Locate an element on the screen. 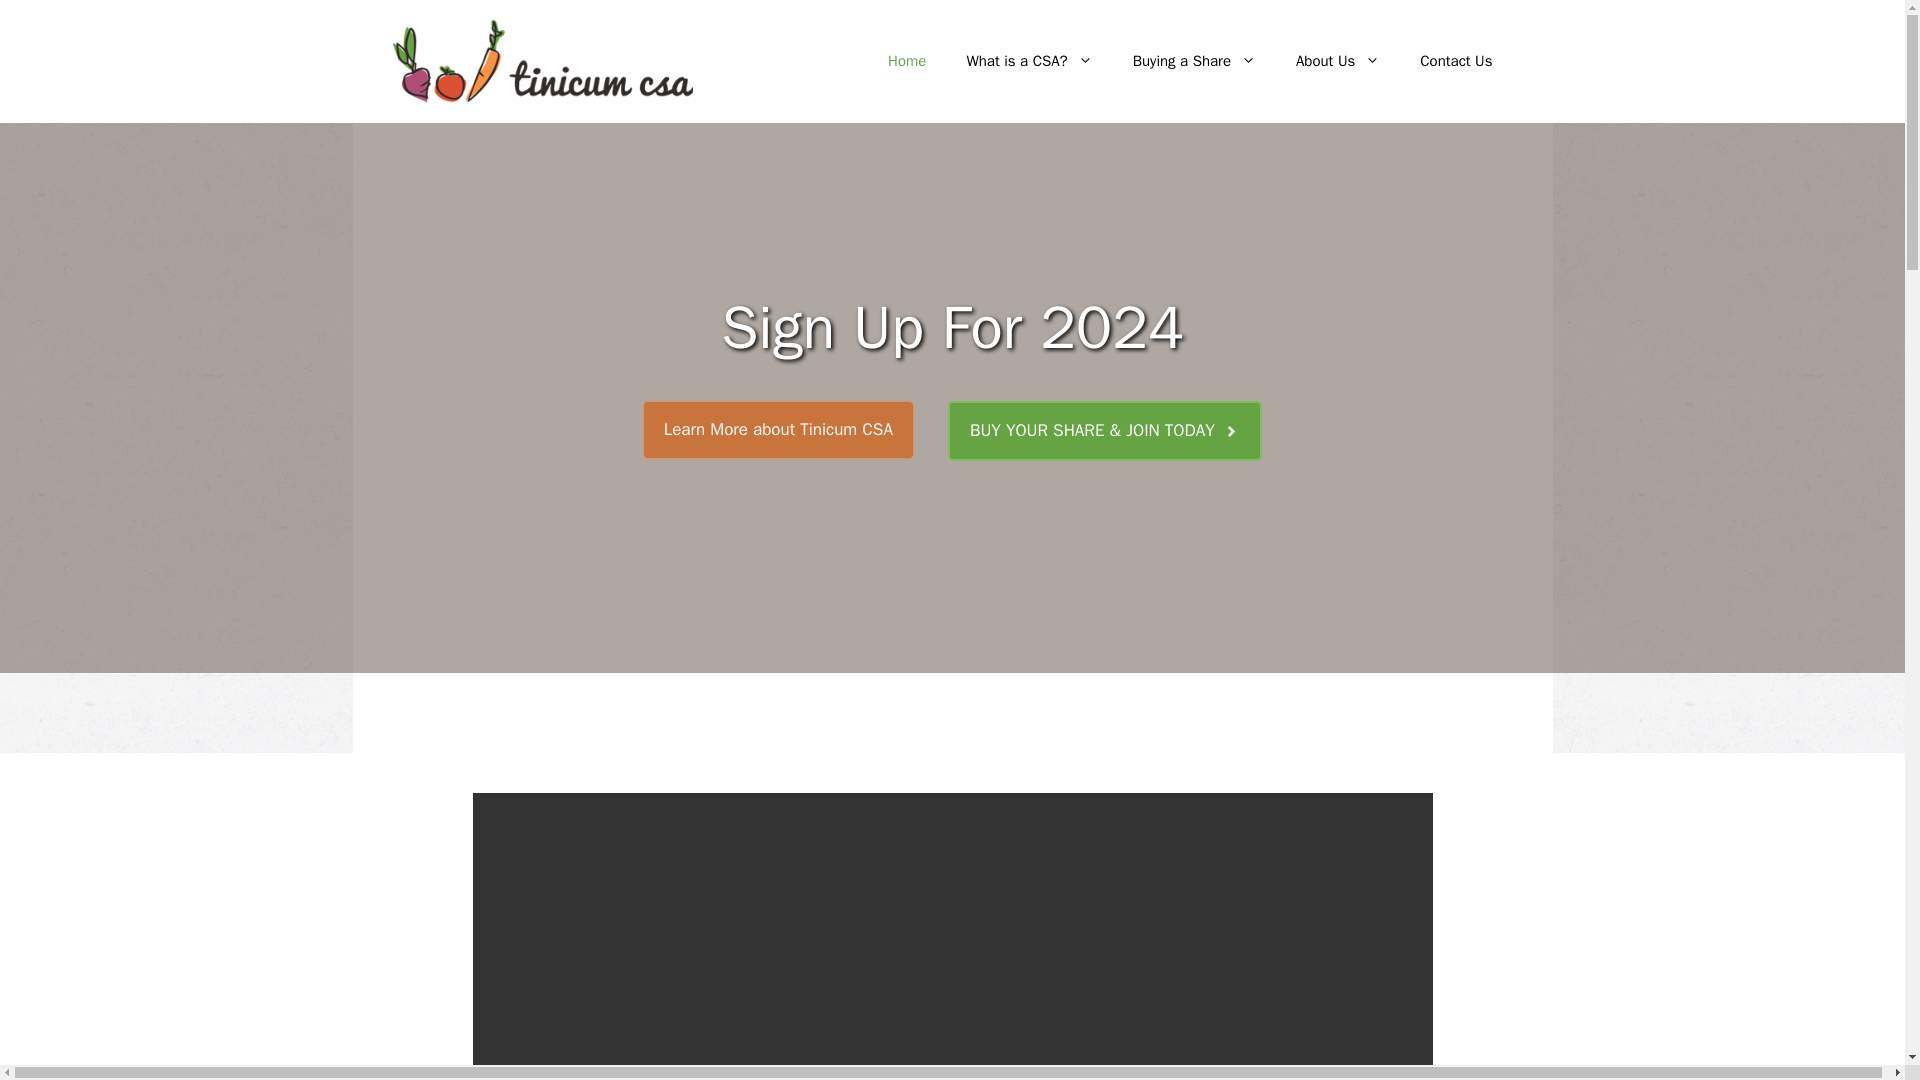 The height and width of the screenshot is (1080, 1920). Learn More about Tinicum CSA is located at coordinates (778, 430).